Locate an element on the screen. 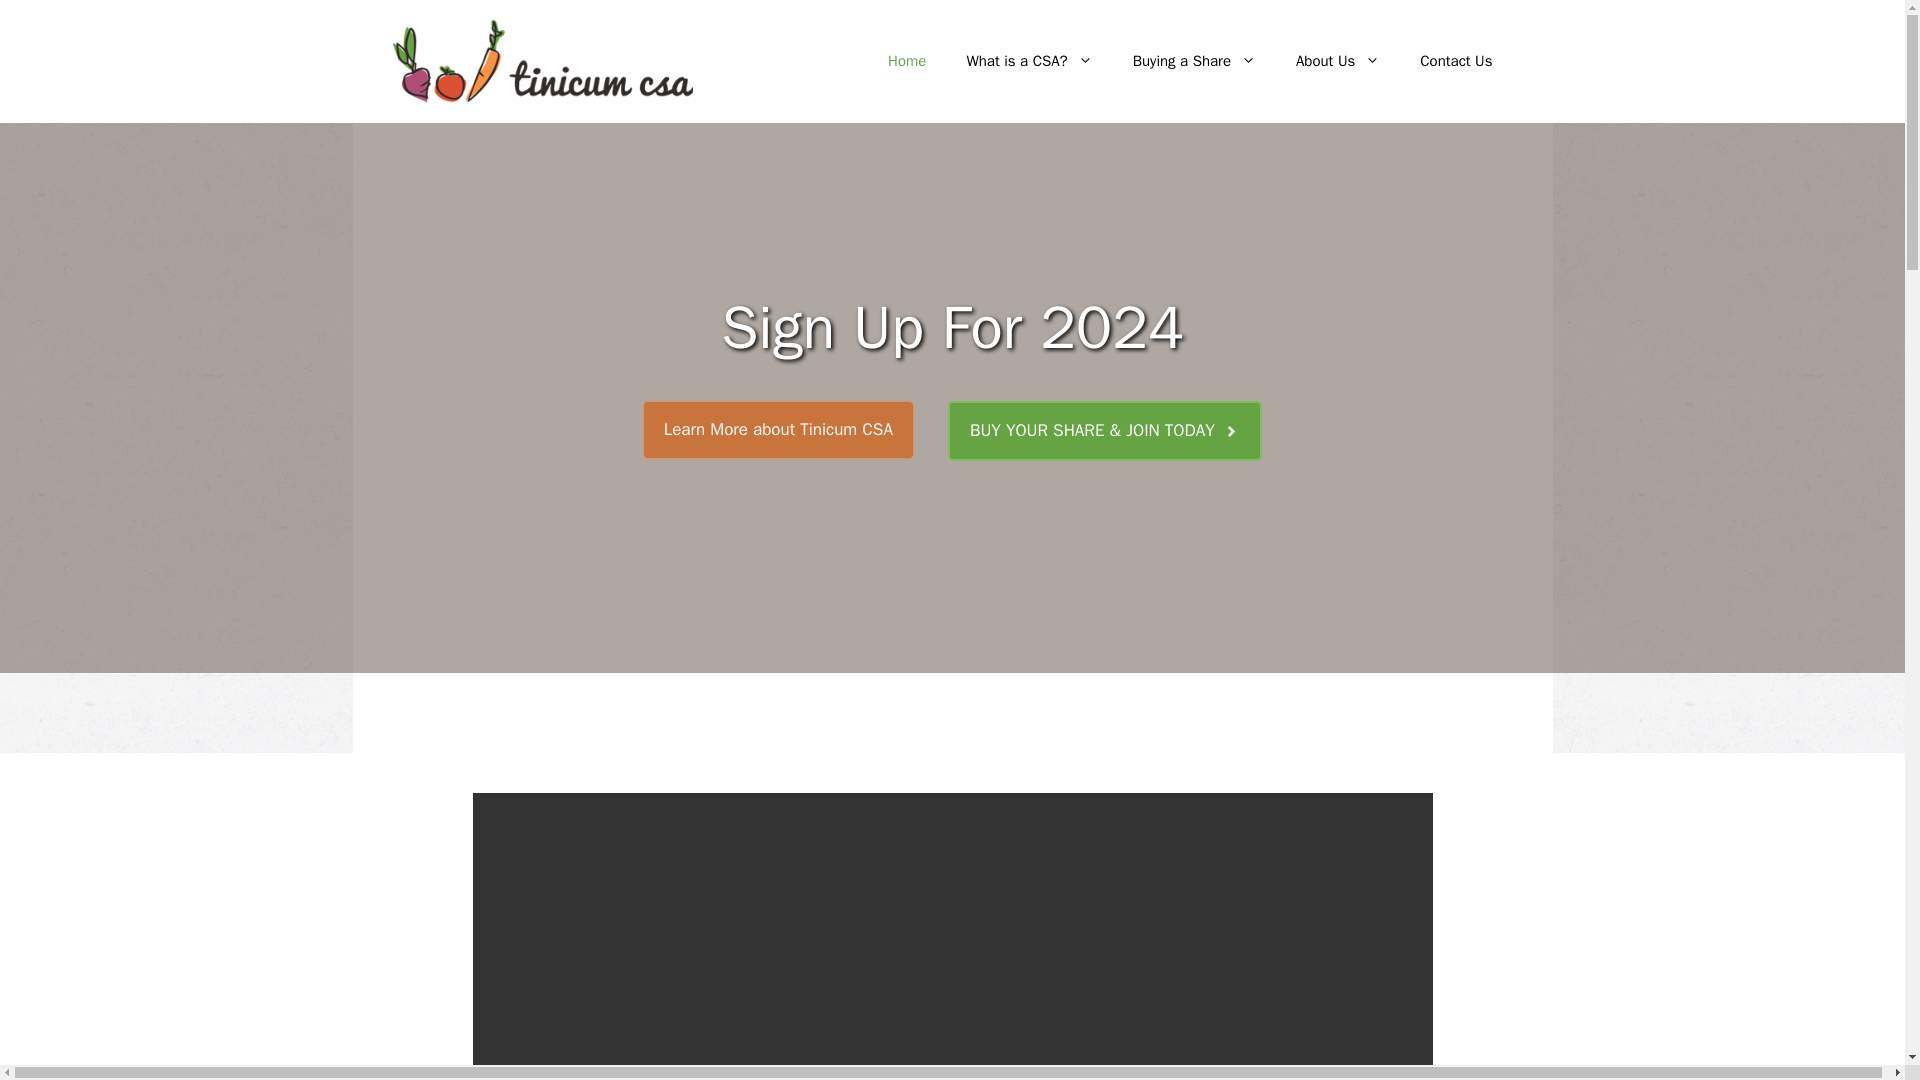 The height and width of the screenshot is (1080, 1920). Learn More about Tinicum CSA is located at coordinates (778, 430).